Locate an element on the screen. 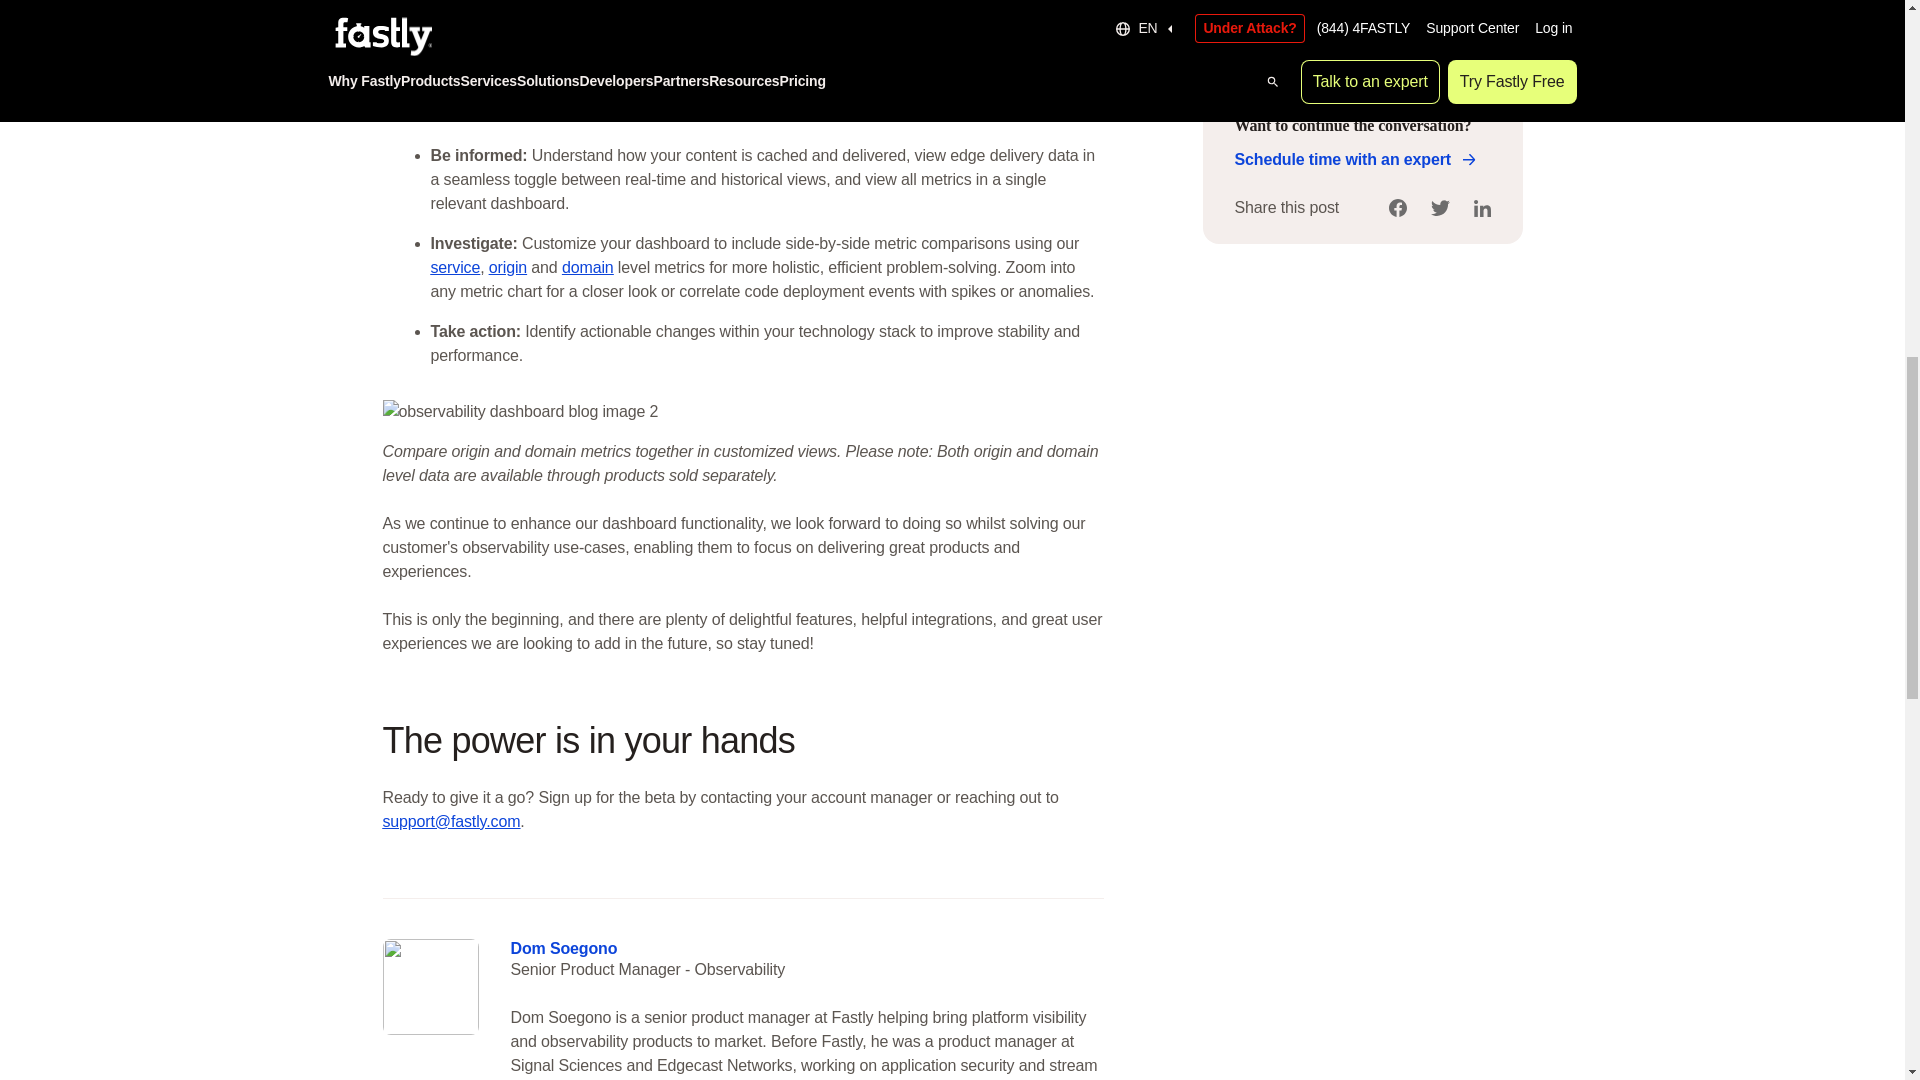  domain is located at coordinates (588, 268).